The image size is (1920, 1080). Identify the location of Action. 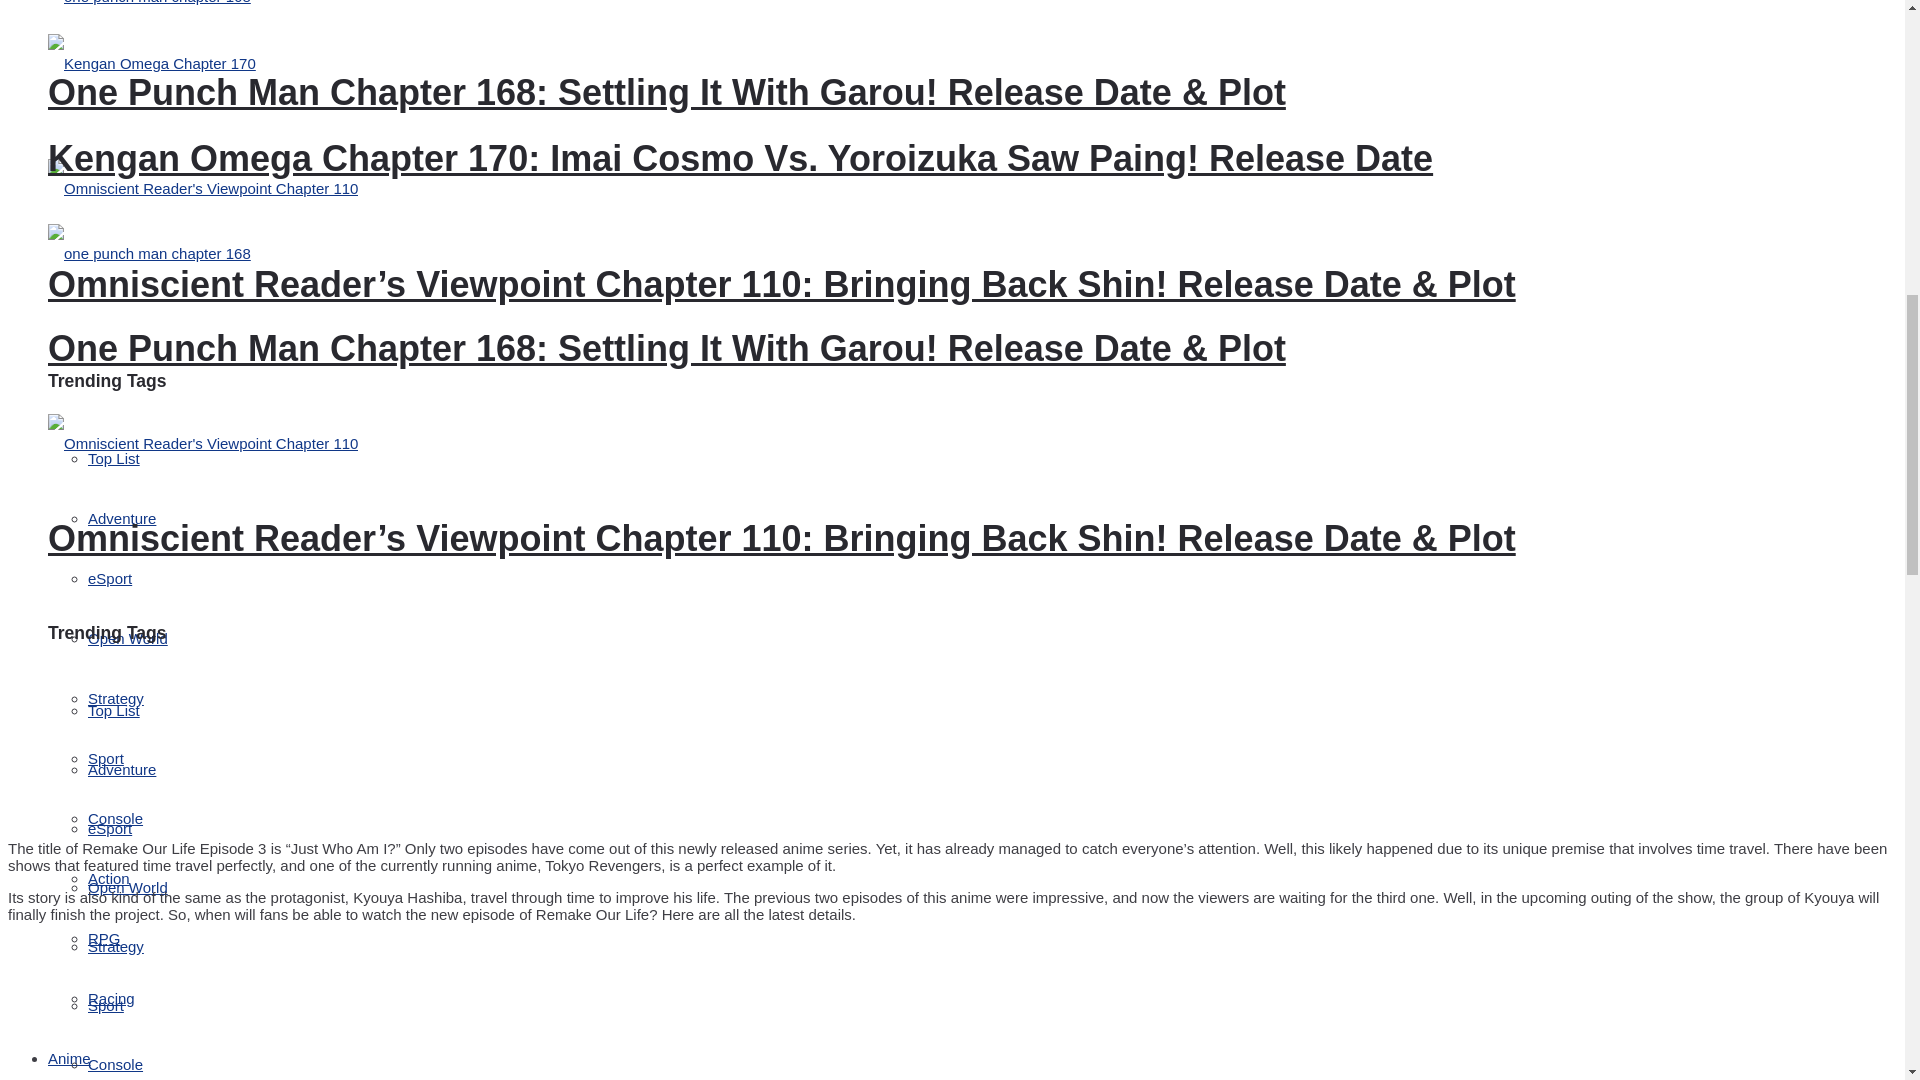
(109, 878).